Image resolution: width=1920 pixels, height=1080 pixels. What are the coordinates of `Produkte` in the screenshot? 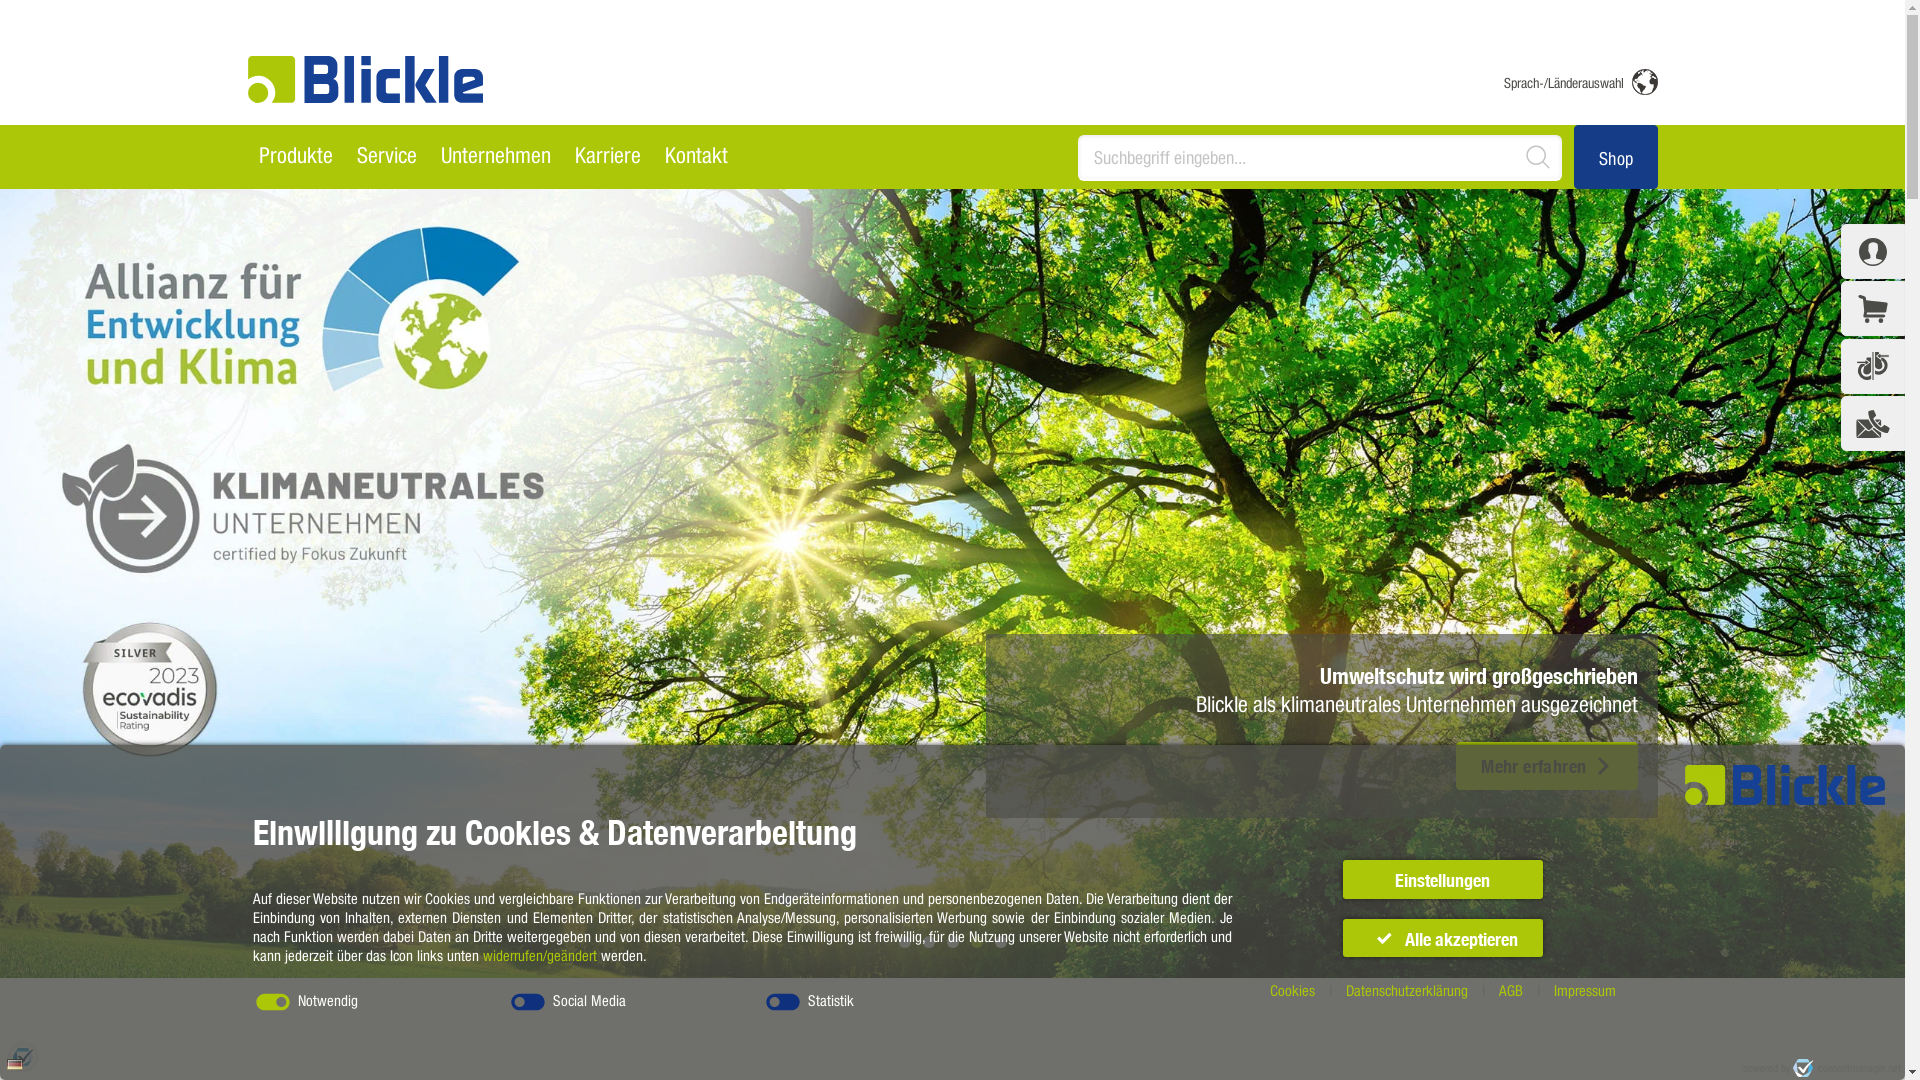 It's located at (297, 157).